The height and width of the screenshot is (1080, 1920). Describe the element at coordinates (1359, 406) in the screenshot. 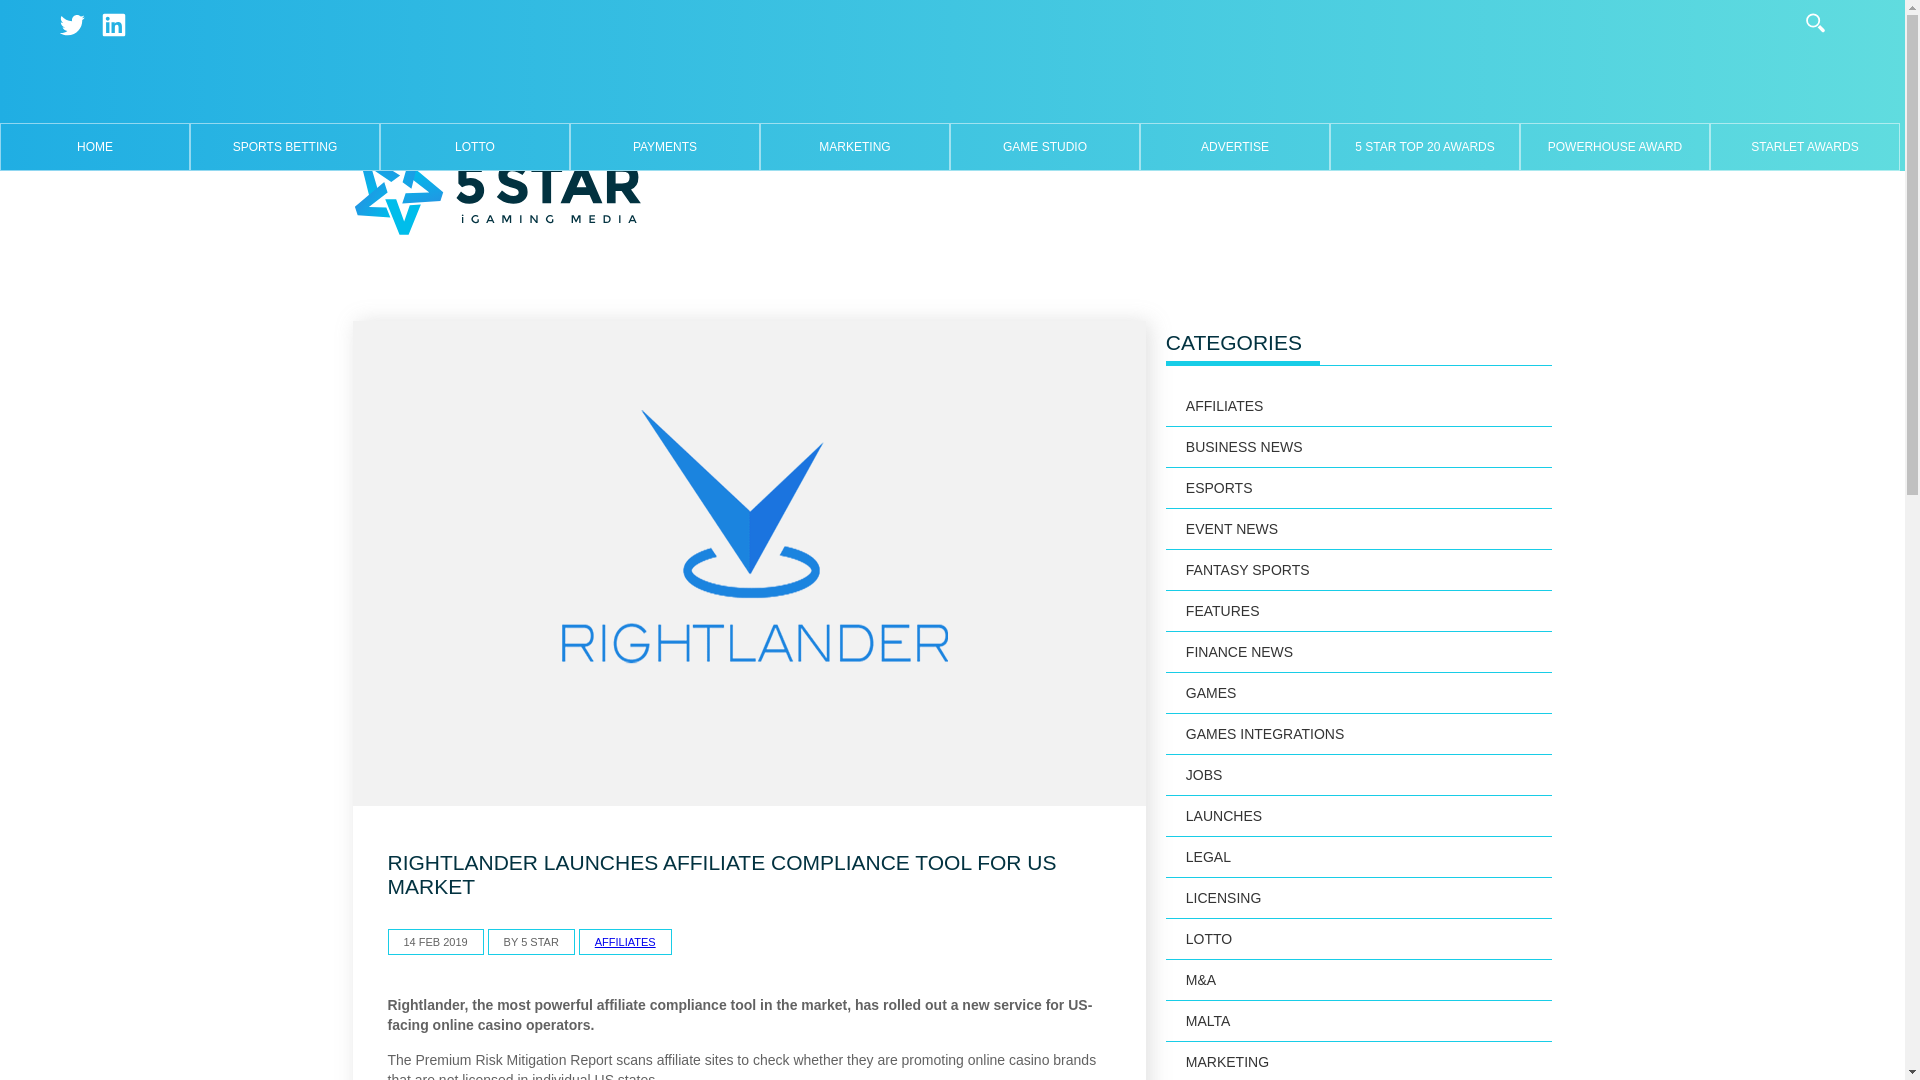

I see `AFFILIATES` at that location.